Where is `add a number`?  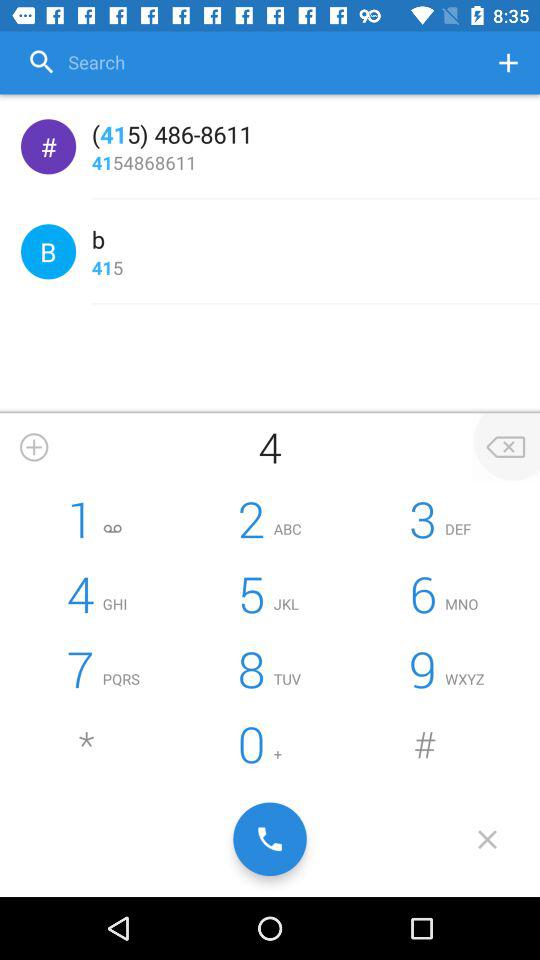
add a number is located at coordinates (34, 447).